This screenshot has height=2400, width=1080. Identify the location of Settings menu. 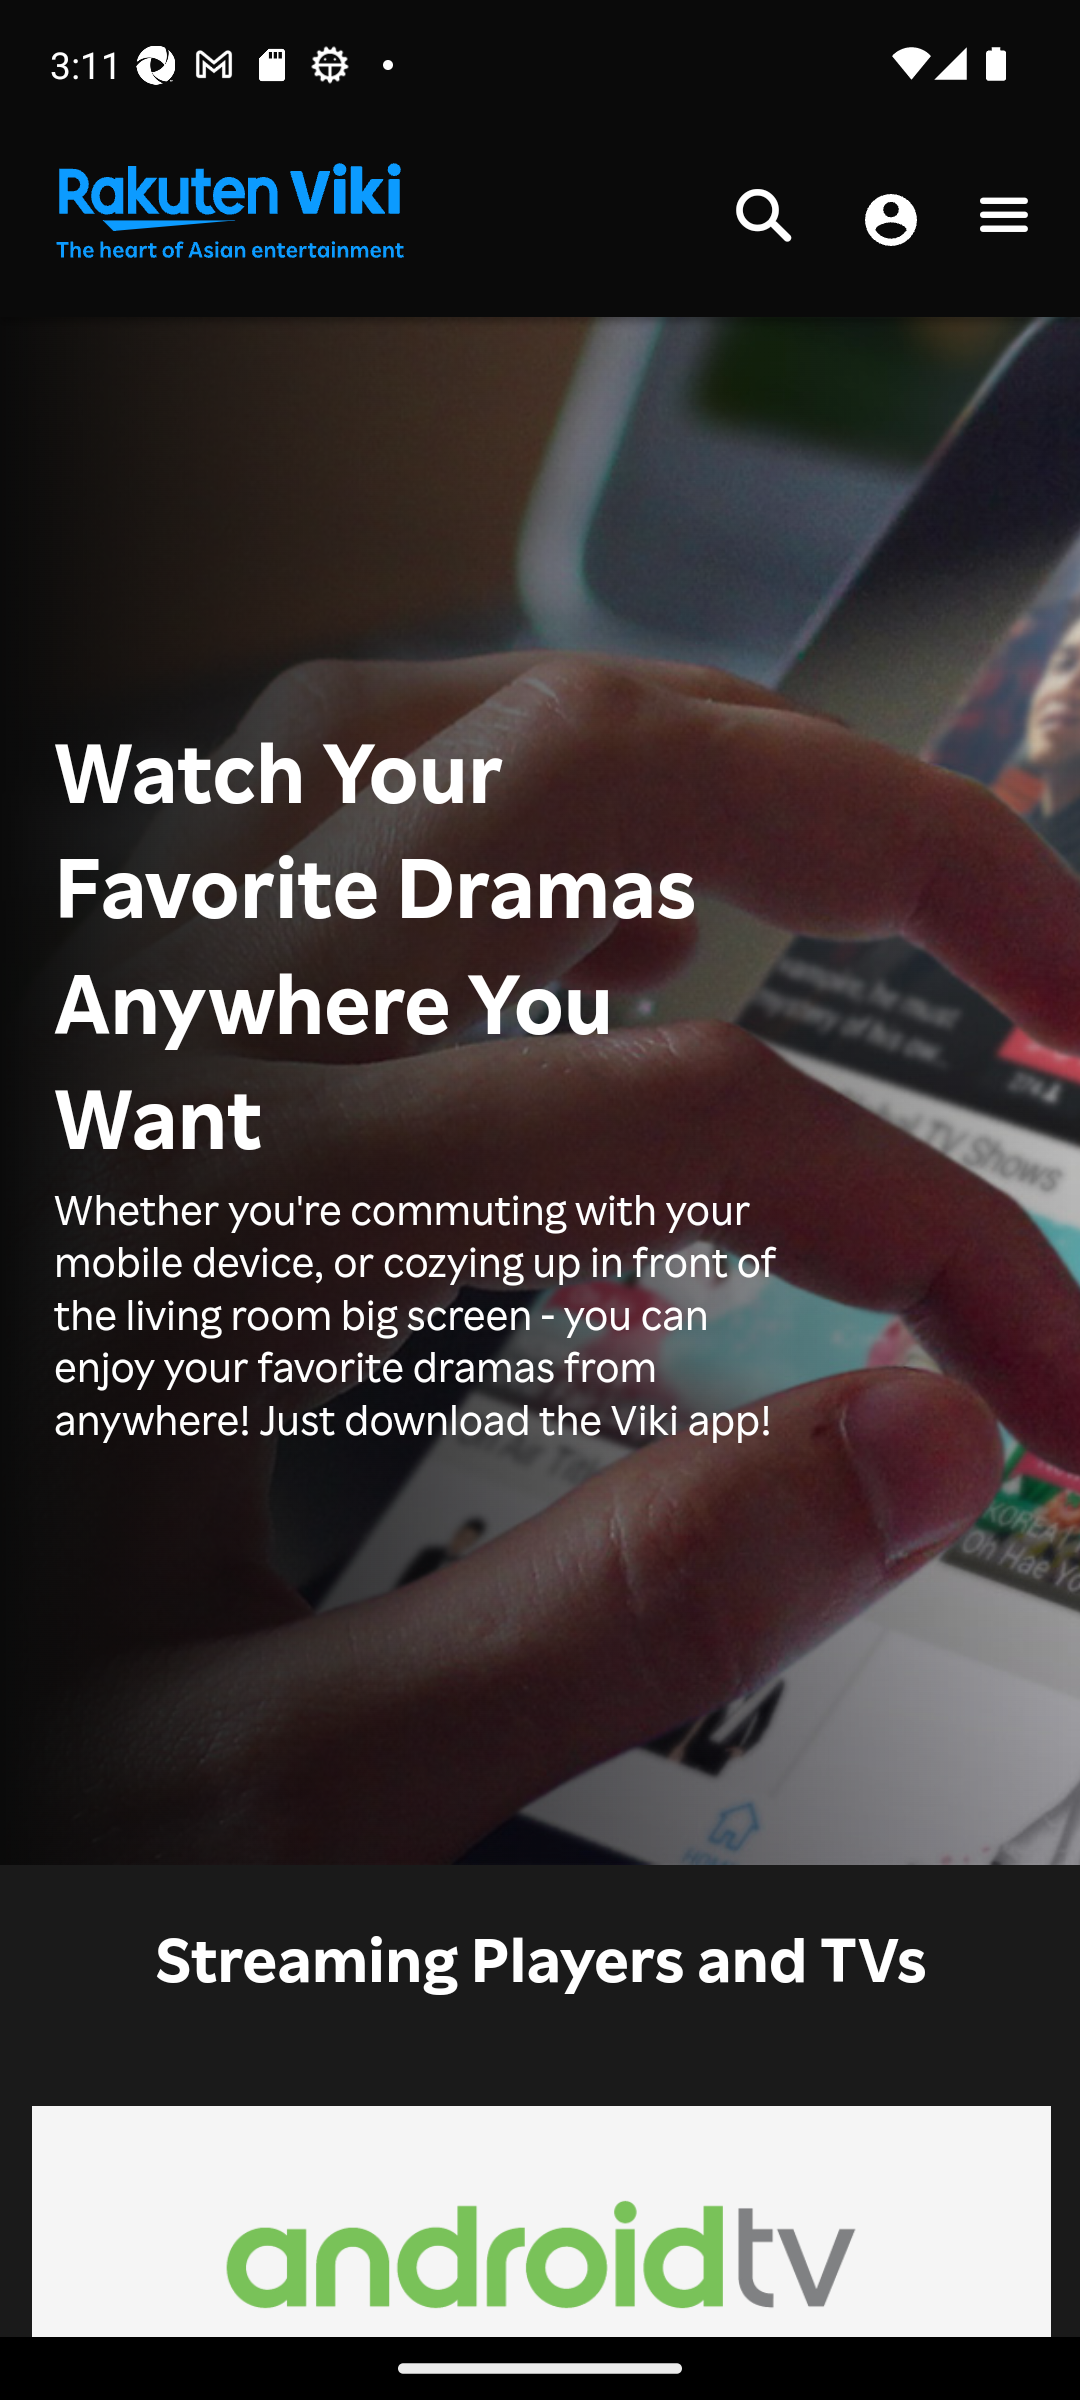
(1004, 220).